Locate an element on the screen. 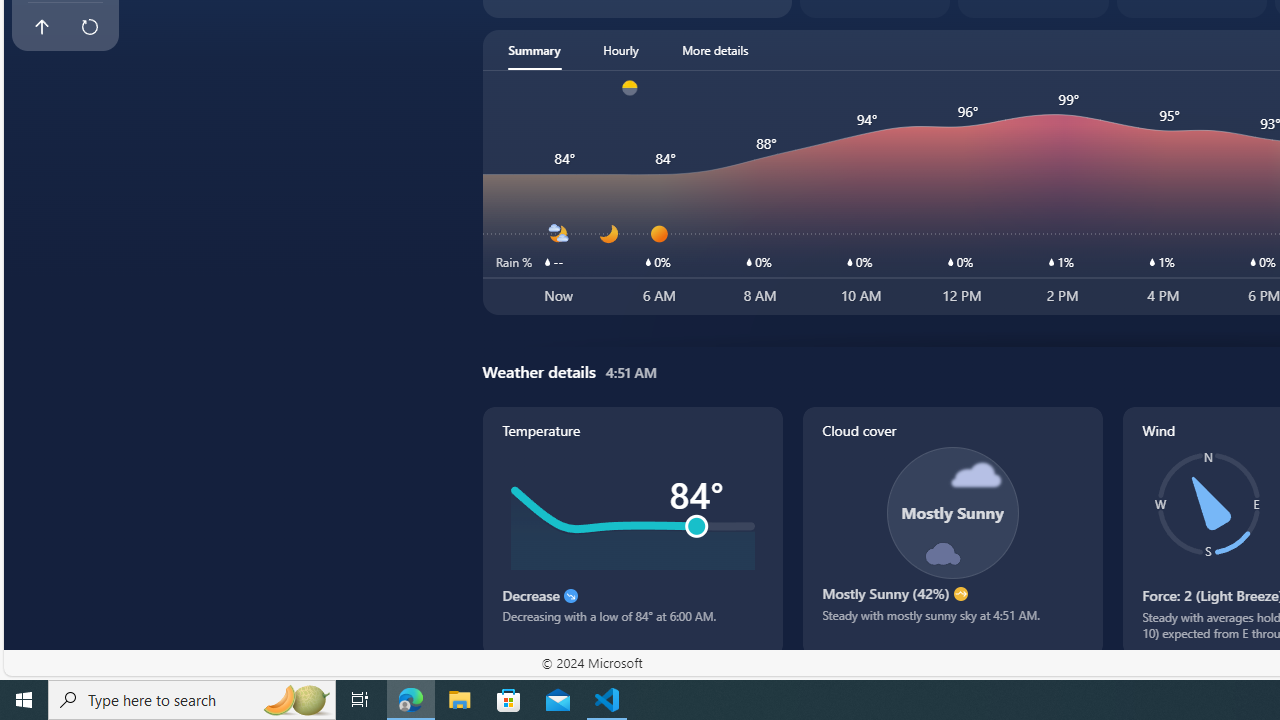 This screenshot has height=720, width=1280. Temperature is located at coordinates (632, 531).